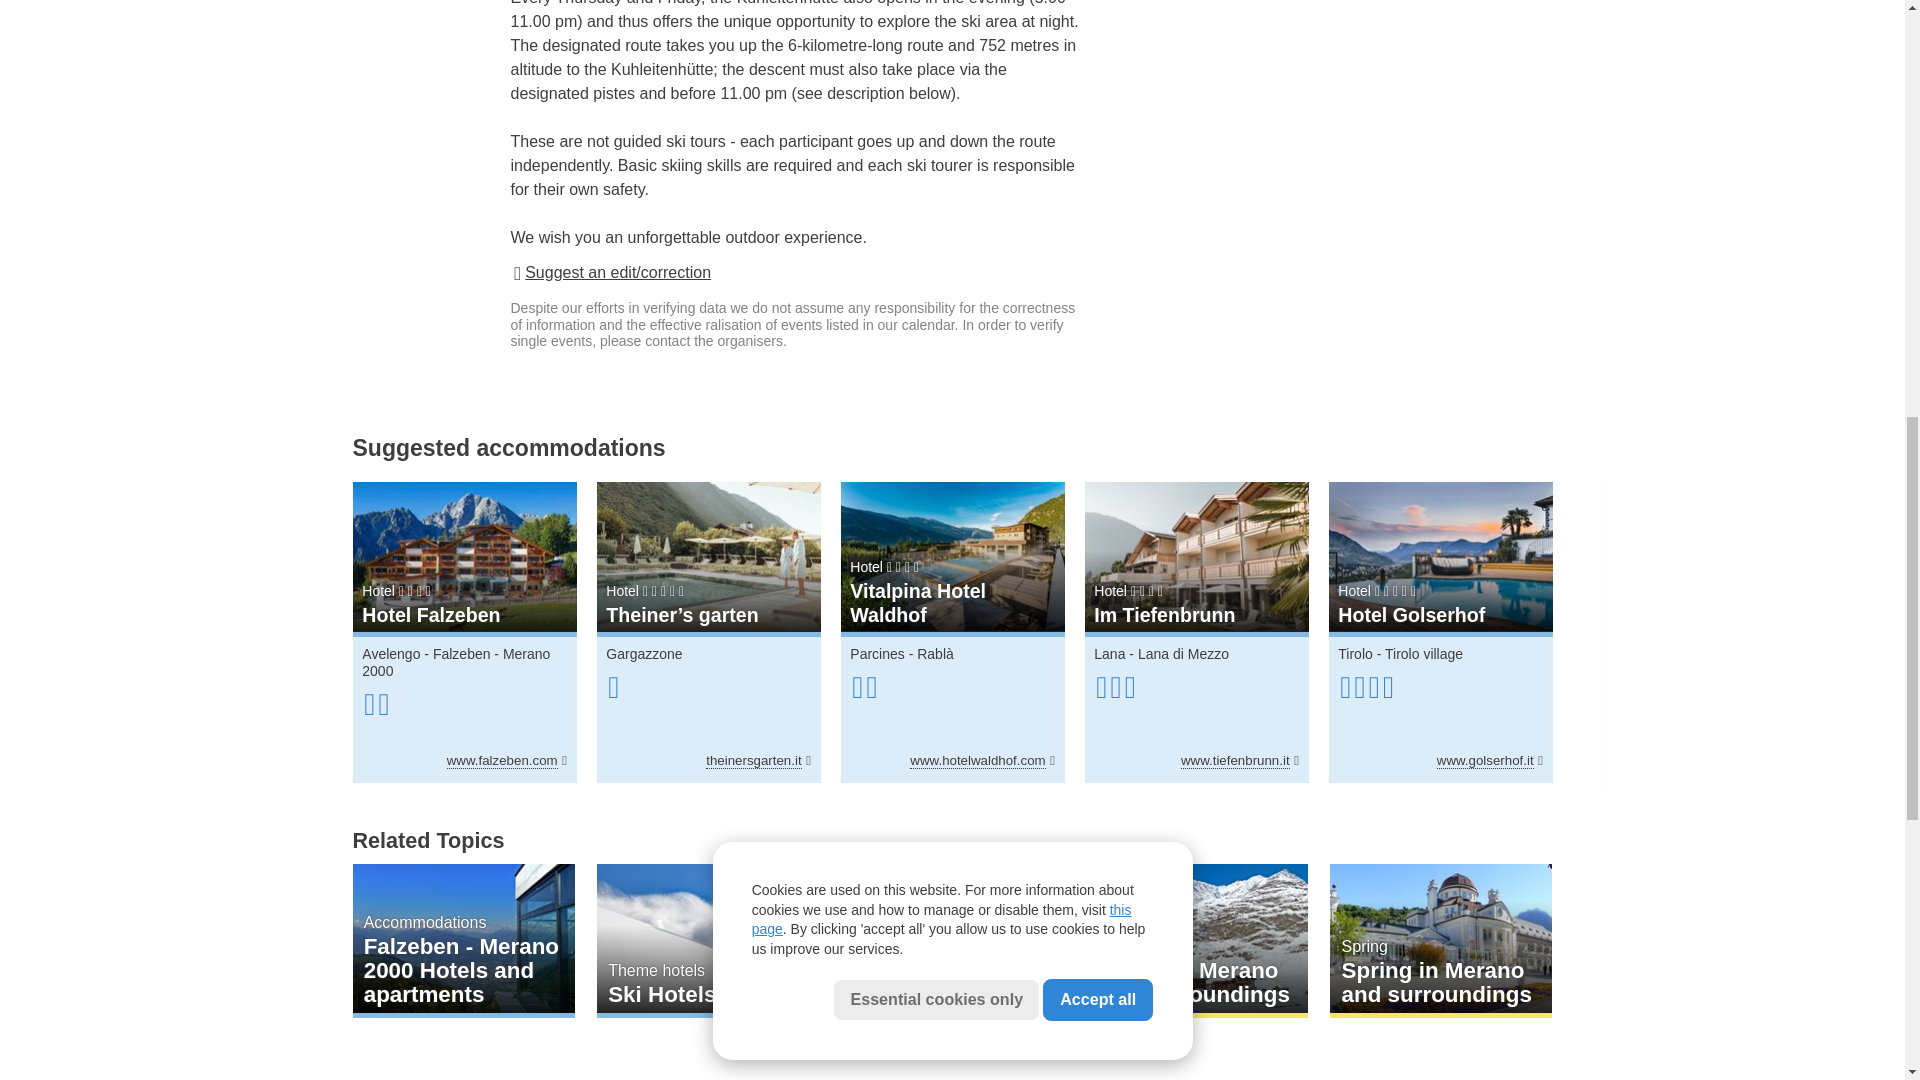  I want to click on Parcines, so click(877, 654).